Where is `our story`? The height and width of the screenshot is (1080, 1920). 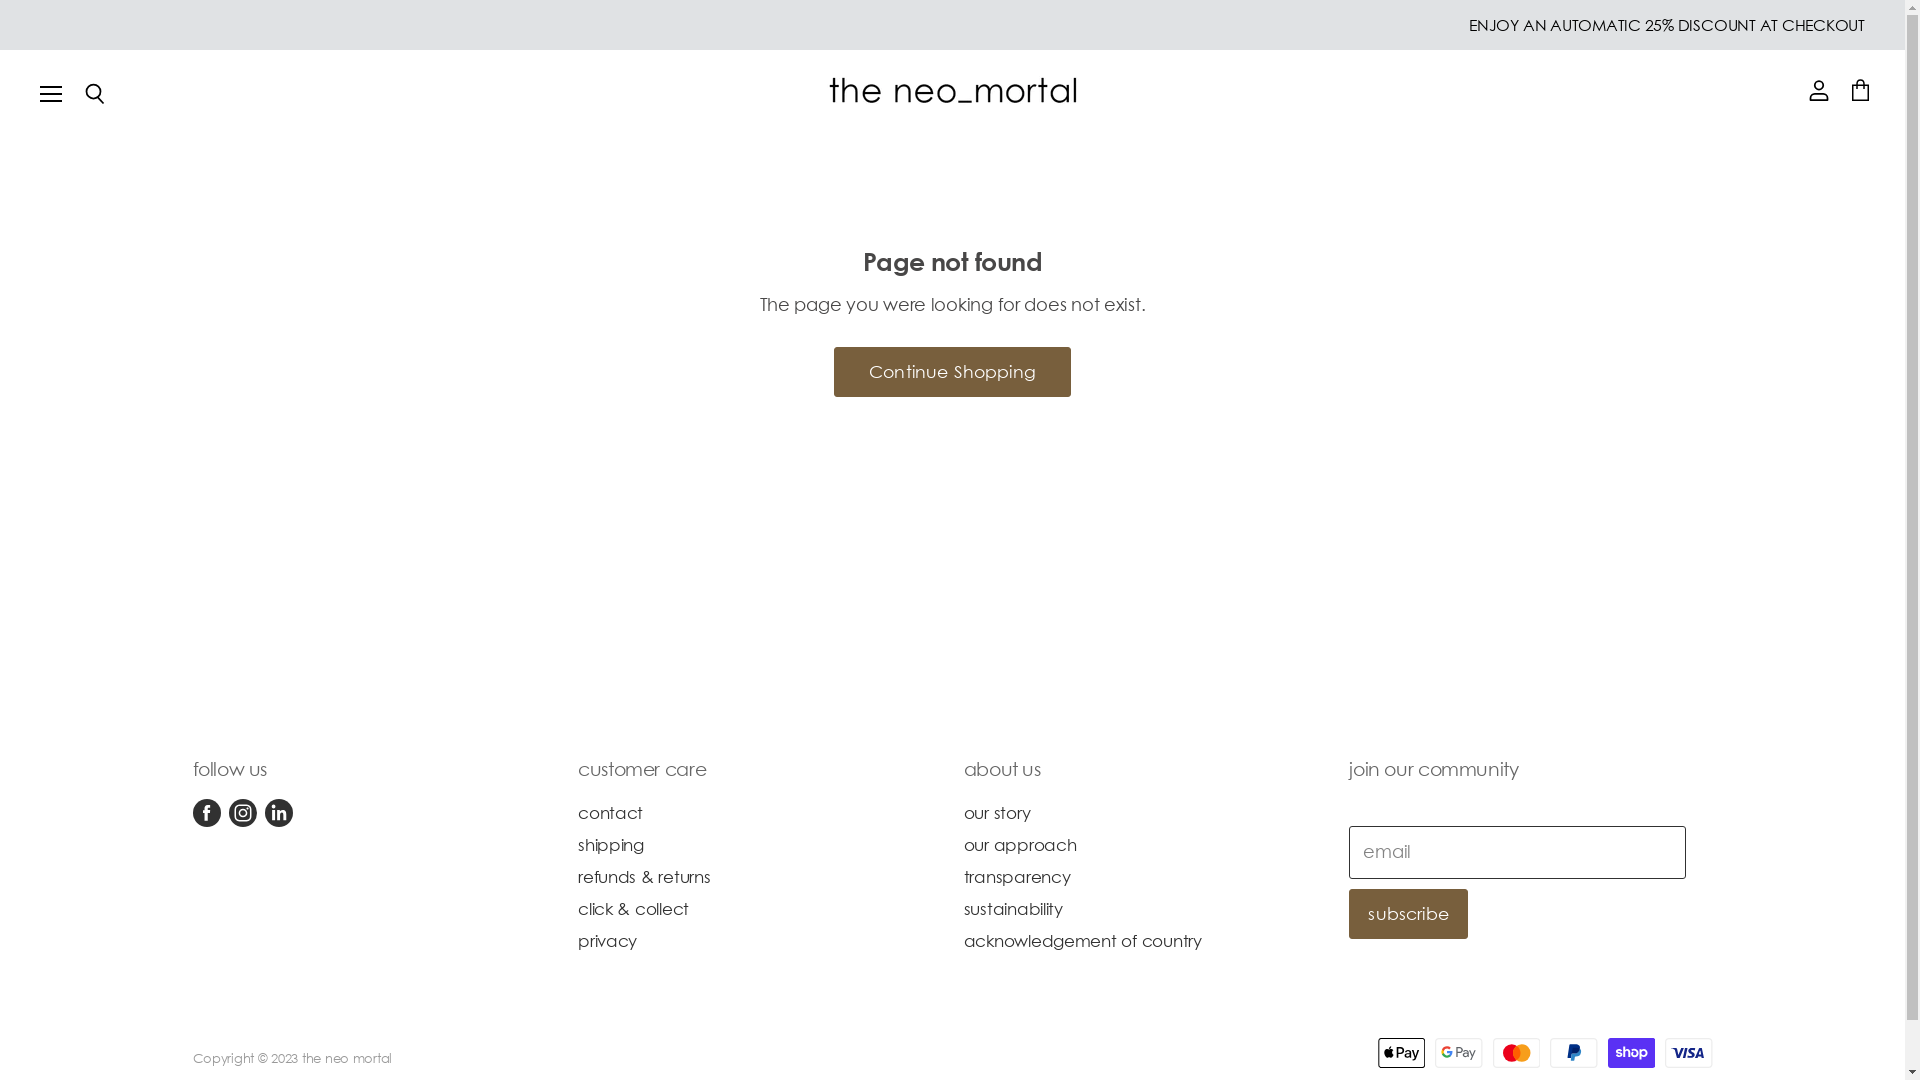
our story is located at coordinates (998, 812).